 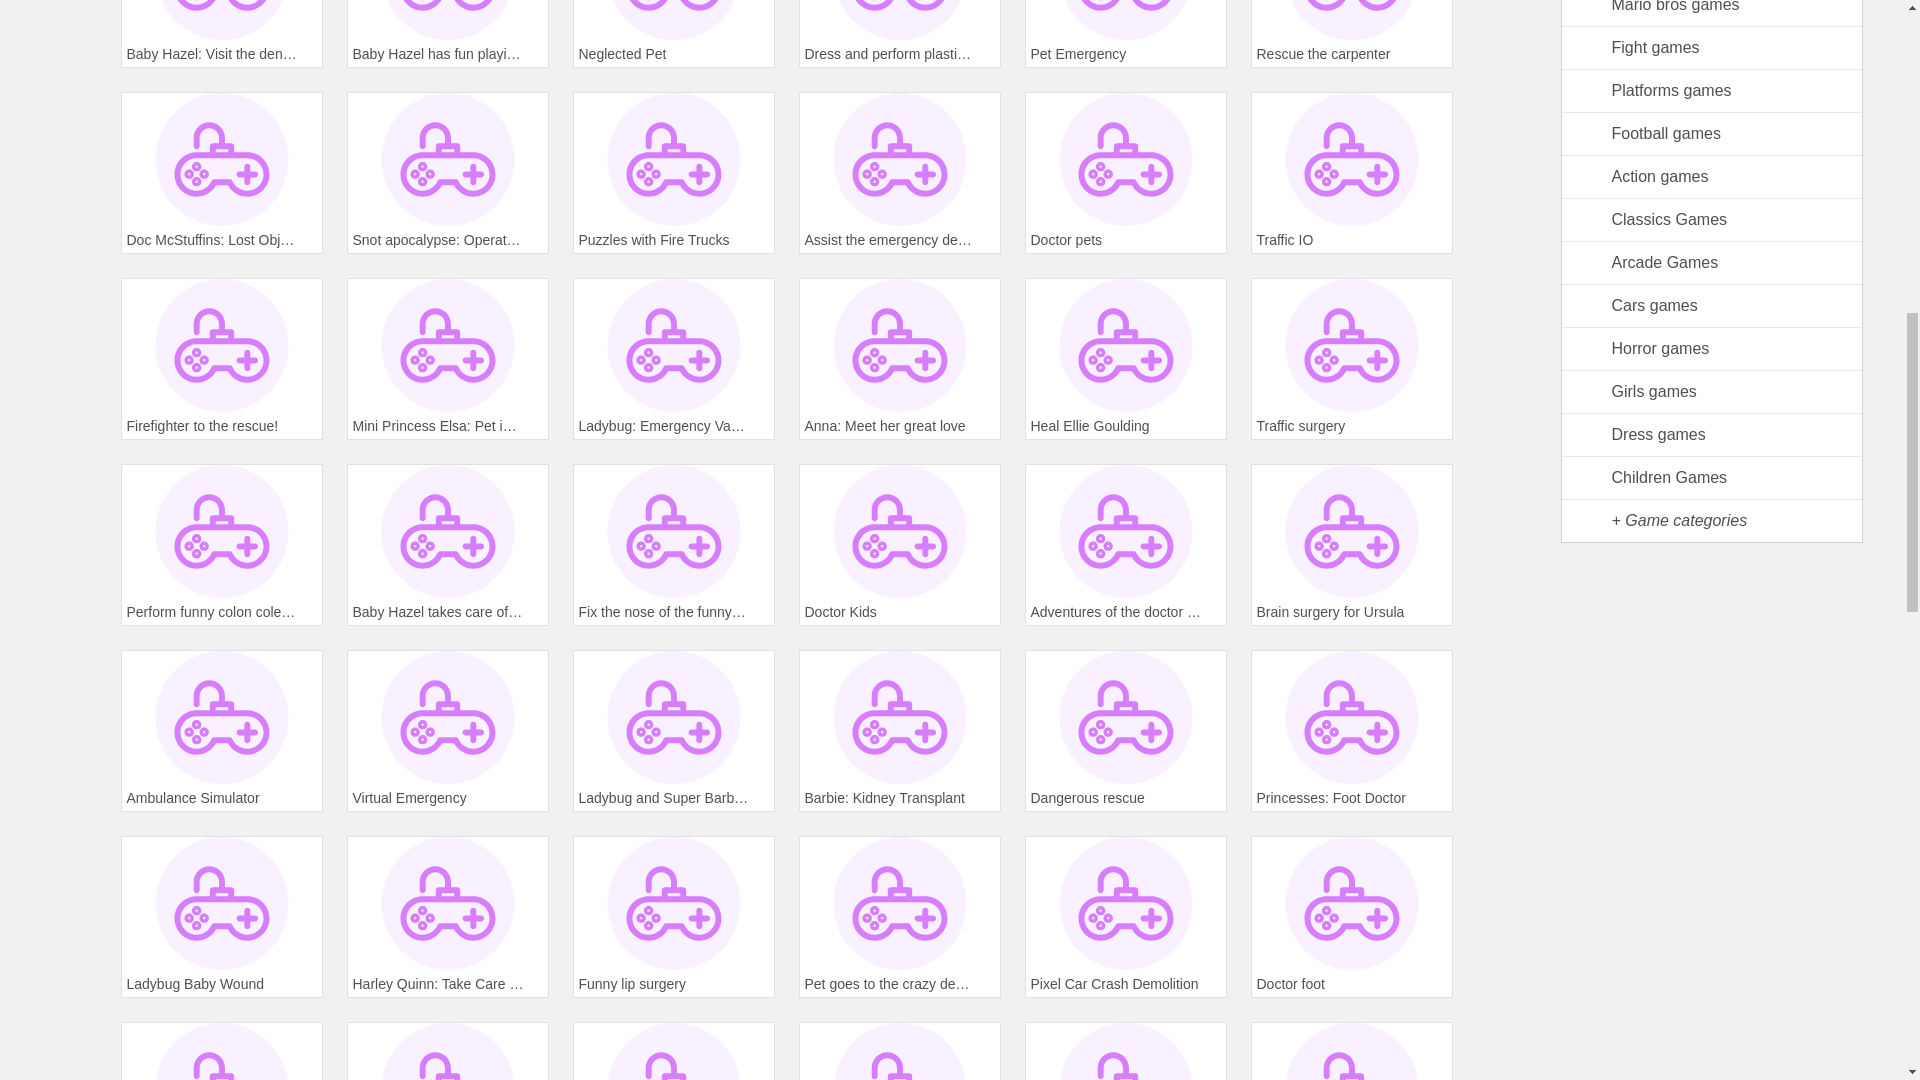 What do you see at coordinates (1712, 92) in the screenshot?
I see `Platforms games` at bounding box center [1712, 92].